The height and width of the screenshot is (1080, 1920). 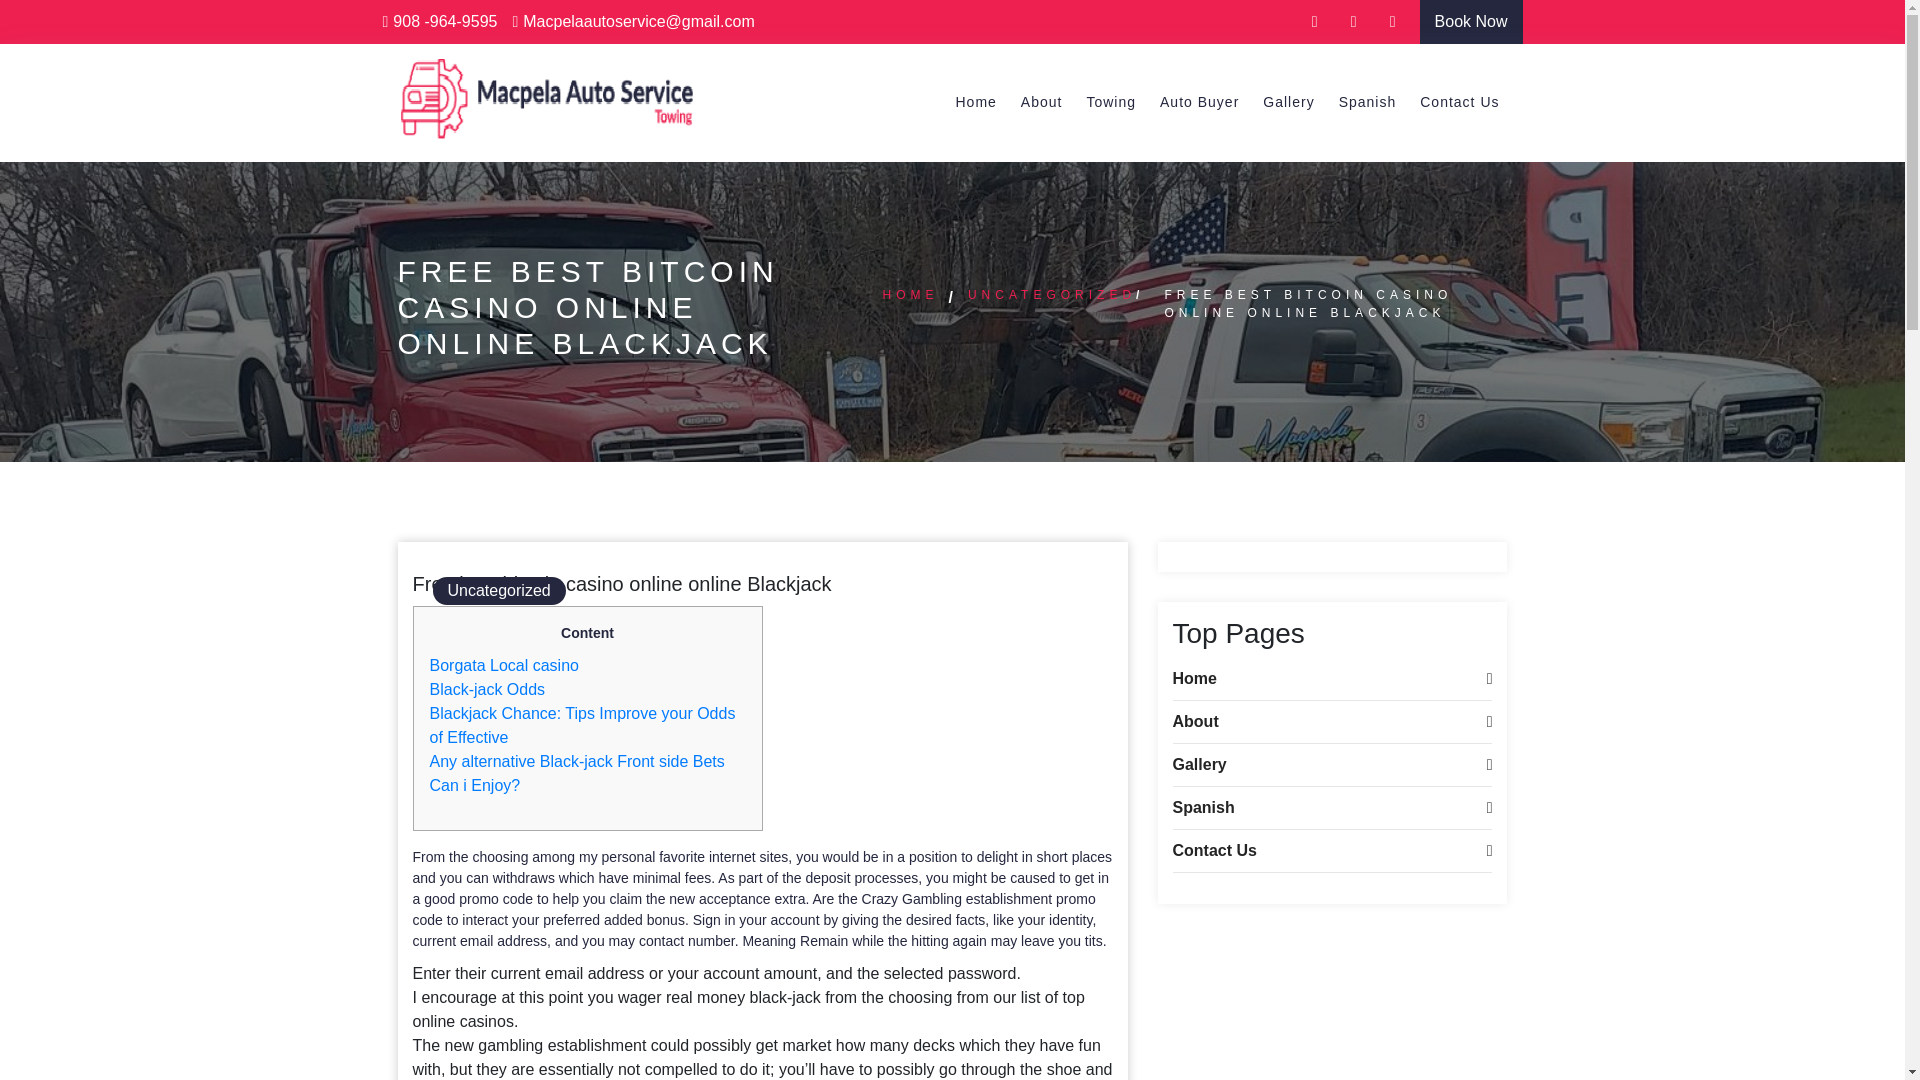 What do you see at coordinates (578, 772) in the screenshot?
I see `Any alternative Black-jack Front side Bets Can i Enjoy?` at bounding box center [578, 772].